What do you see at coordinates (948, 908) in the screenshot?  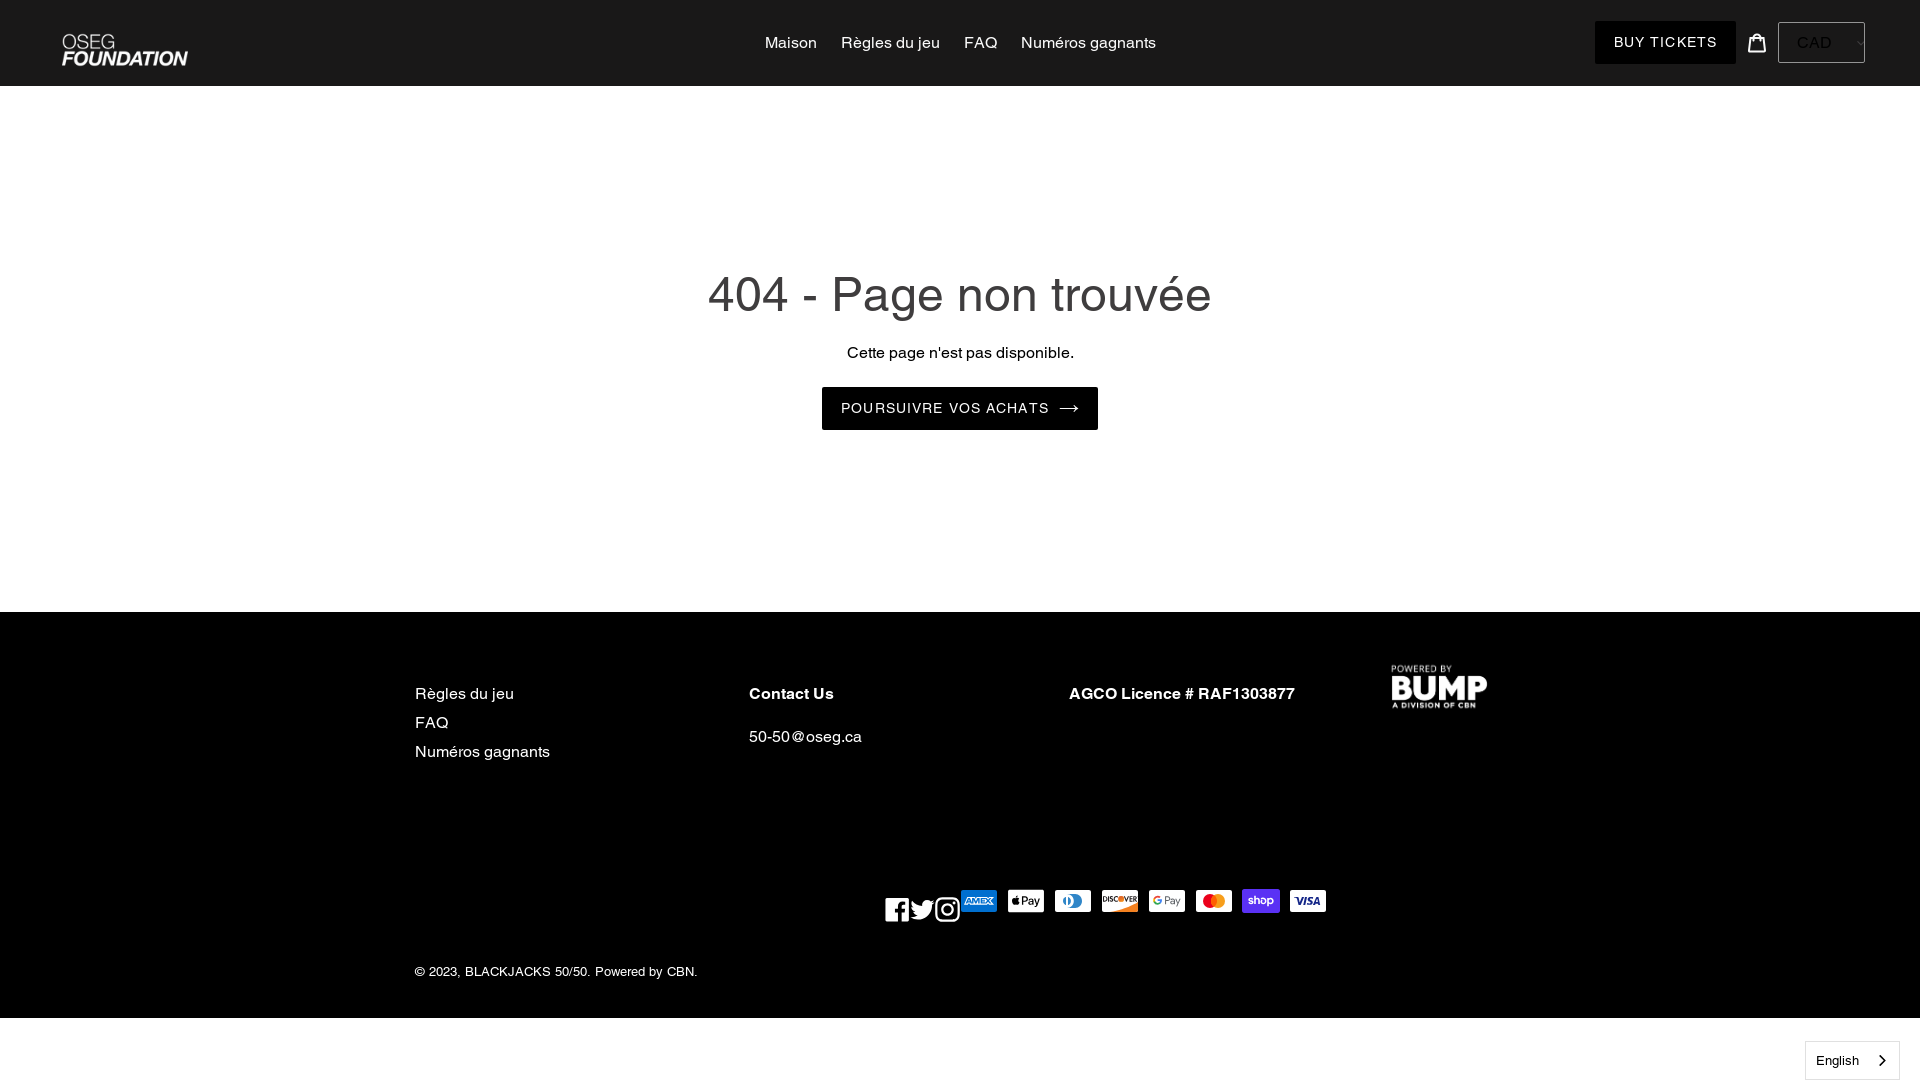 I see `Instagram` at bounding box center [948, 908].